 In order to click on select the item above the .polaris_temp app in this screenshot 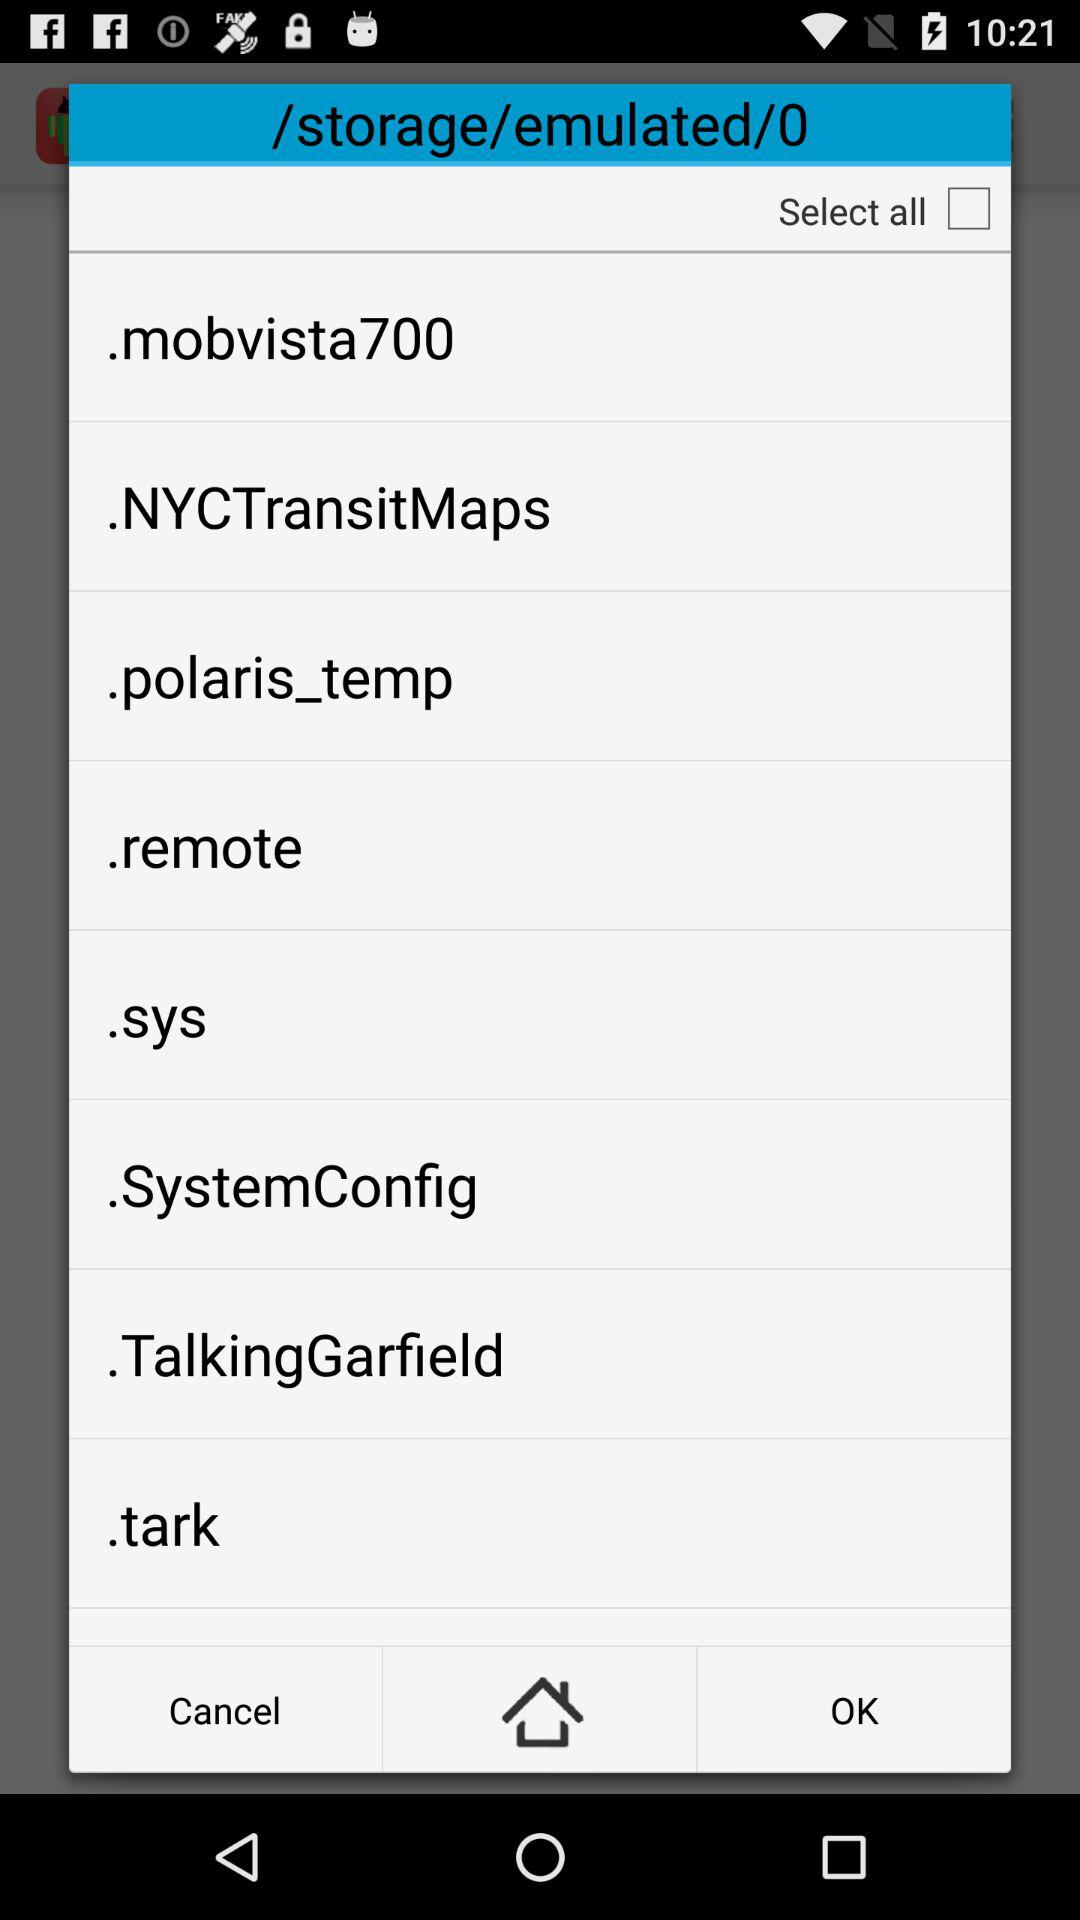, I will do `click(540, 506)`.